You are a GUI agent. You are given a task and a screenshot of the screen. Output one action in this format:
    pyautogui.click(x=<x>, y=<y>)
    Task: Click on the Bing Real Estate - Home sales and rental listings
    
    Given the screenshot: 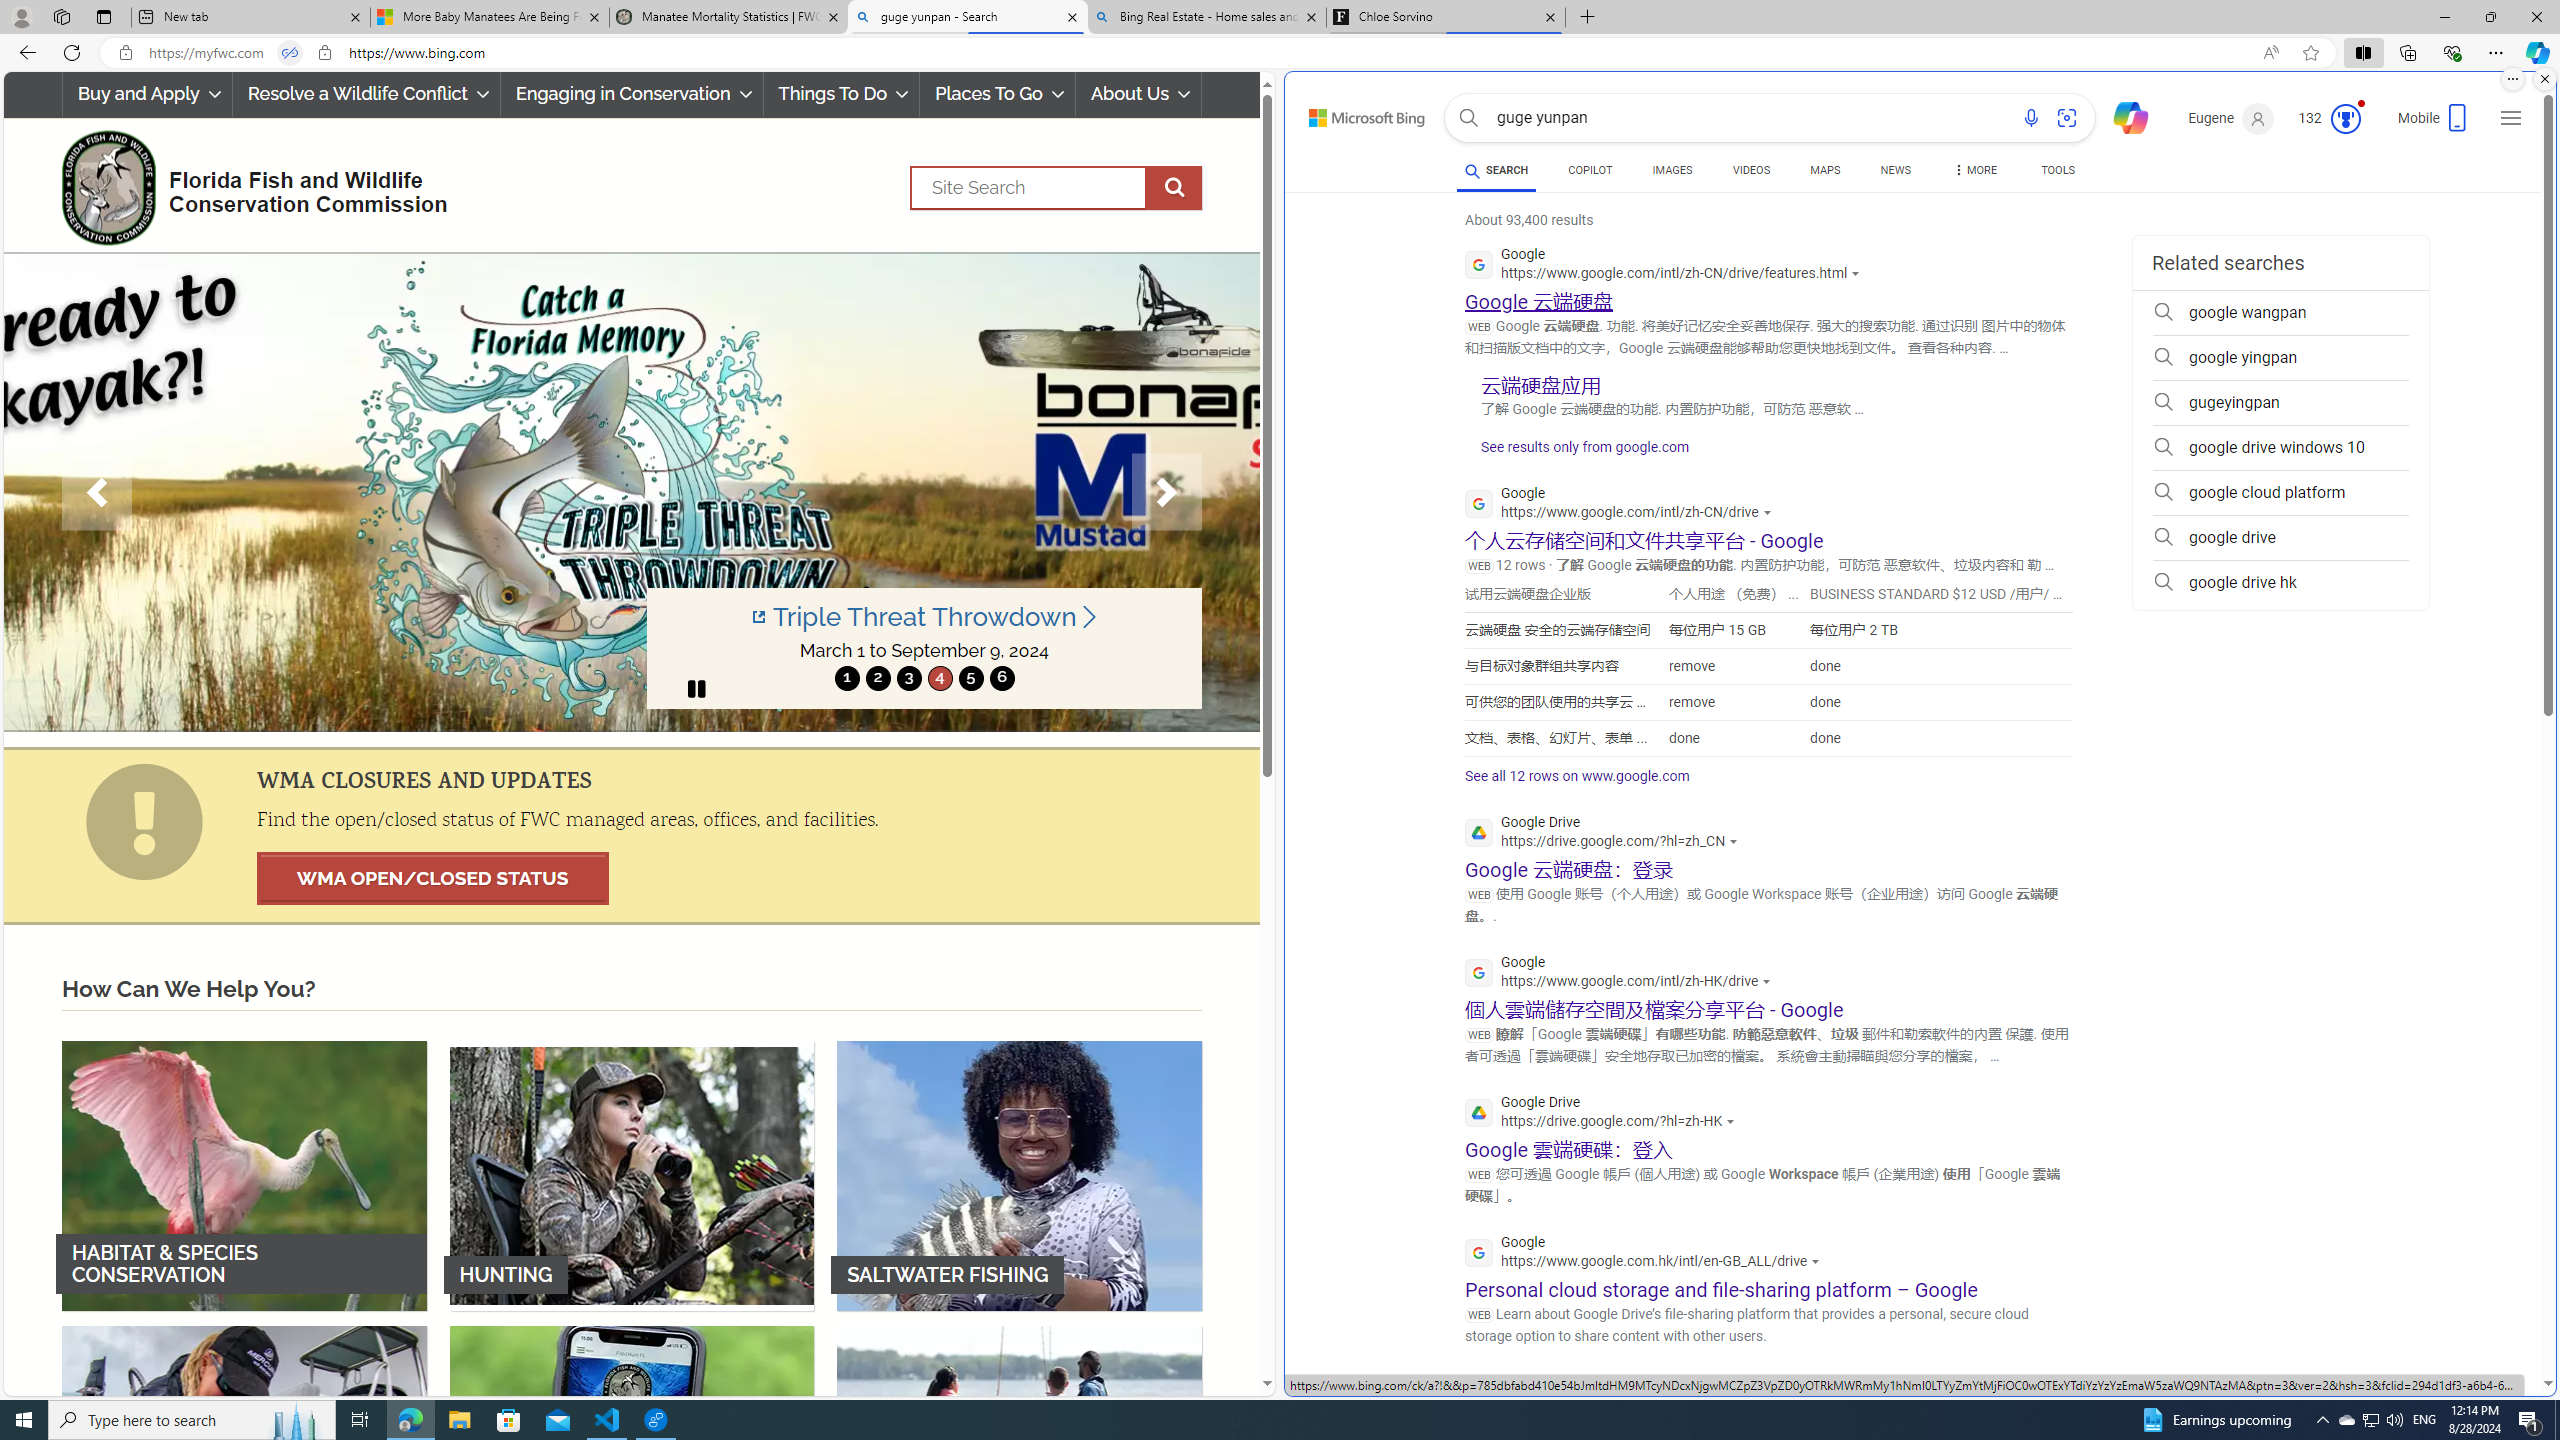 What is the action you would take?
    pyautogui.click(x=1205, y=17)
    